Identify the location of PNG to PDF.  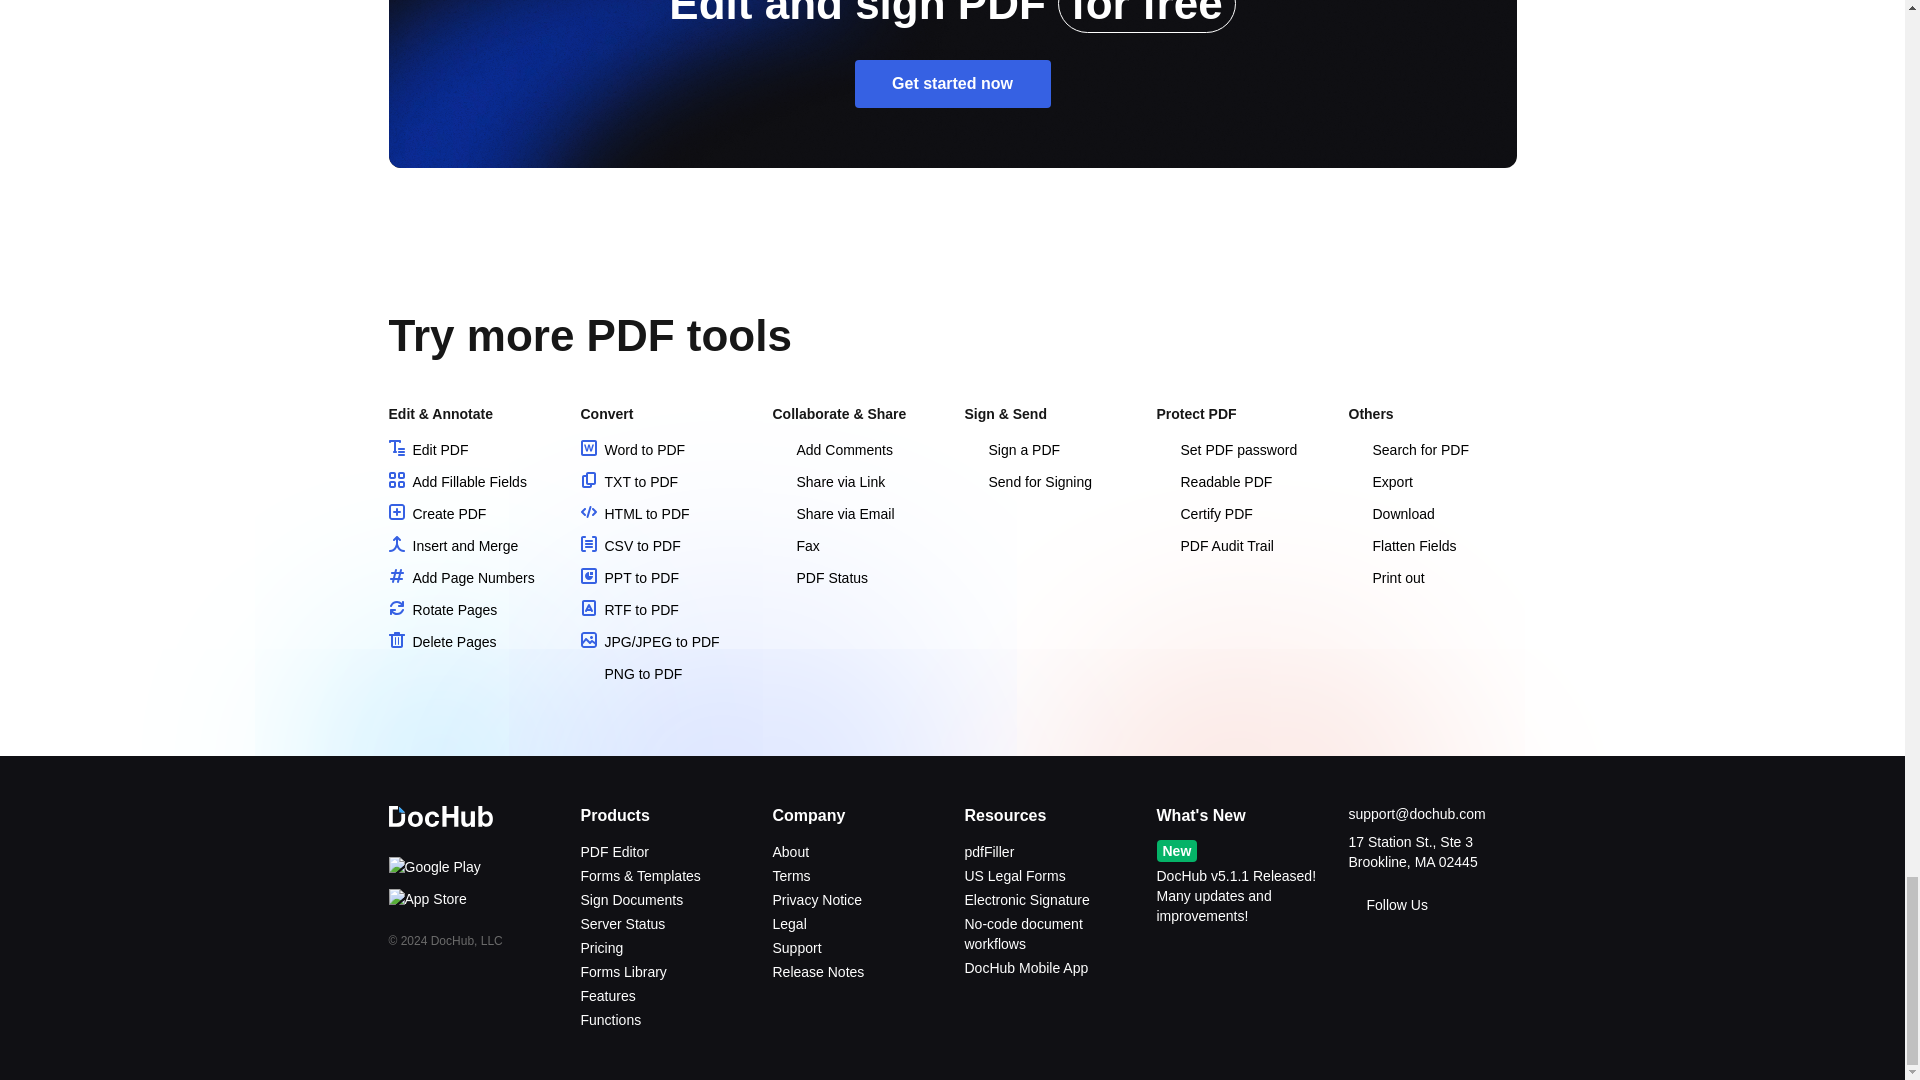
(630, 674).